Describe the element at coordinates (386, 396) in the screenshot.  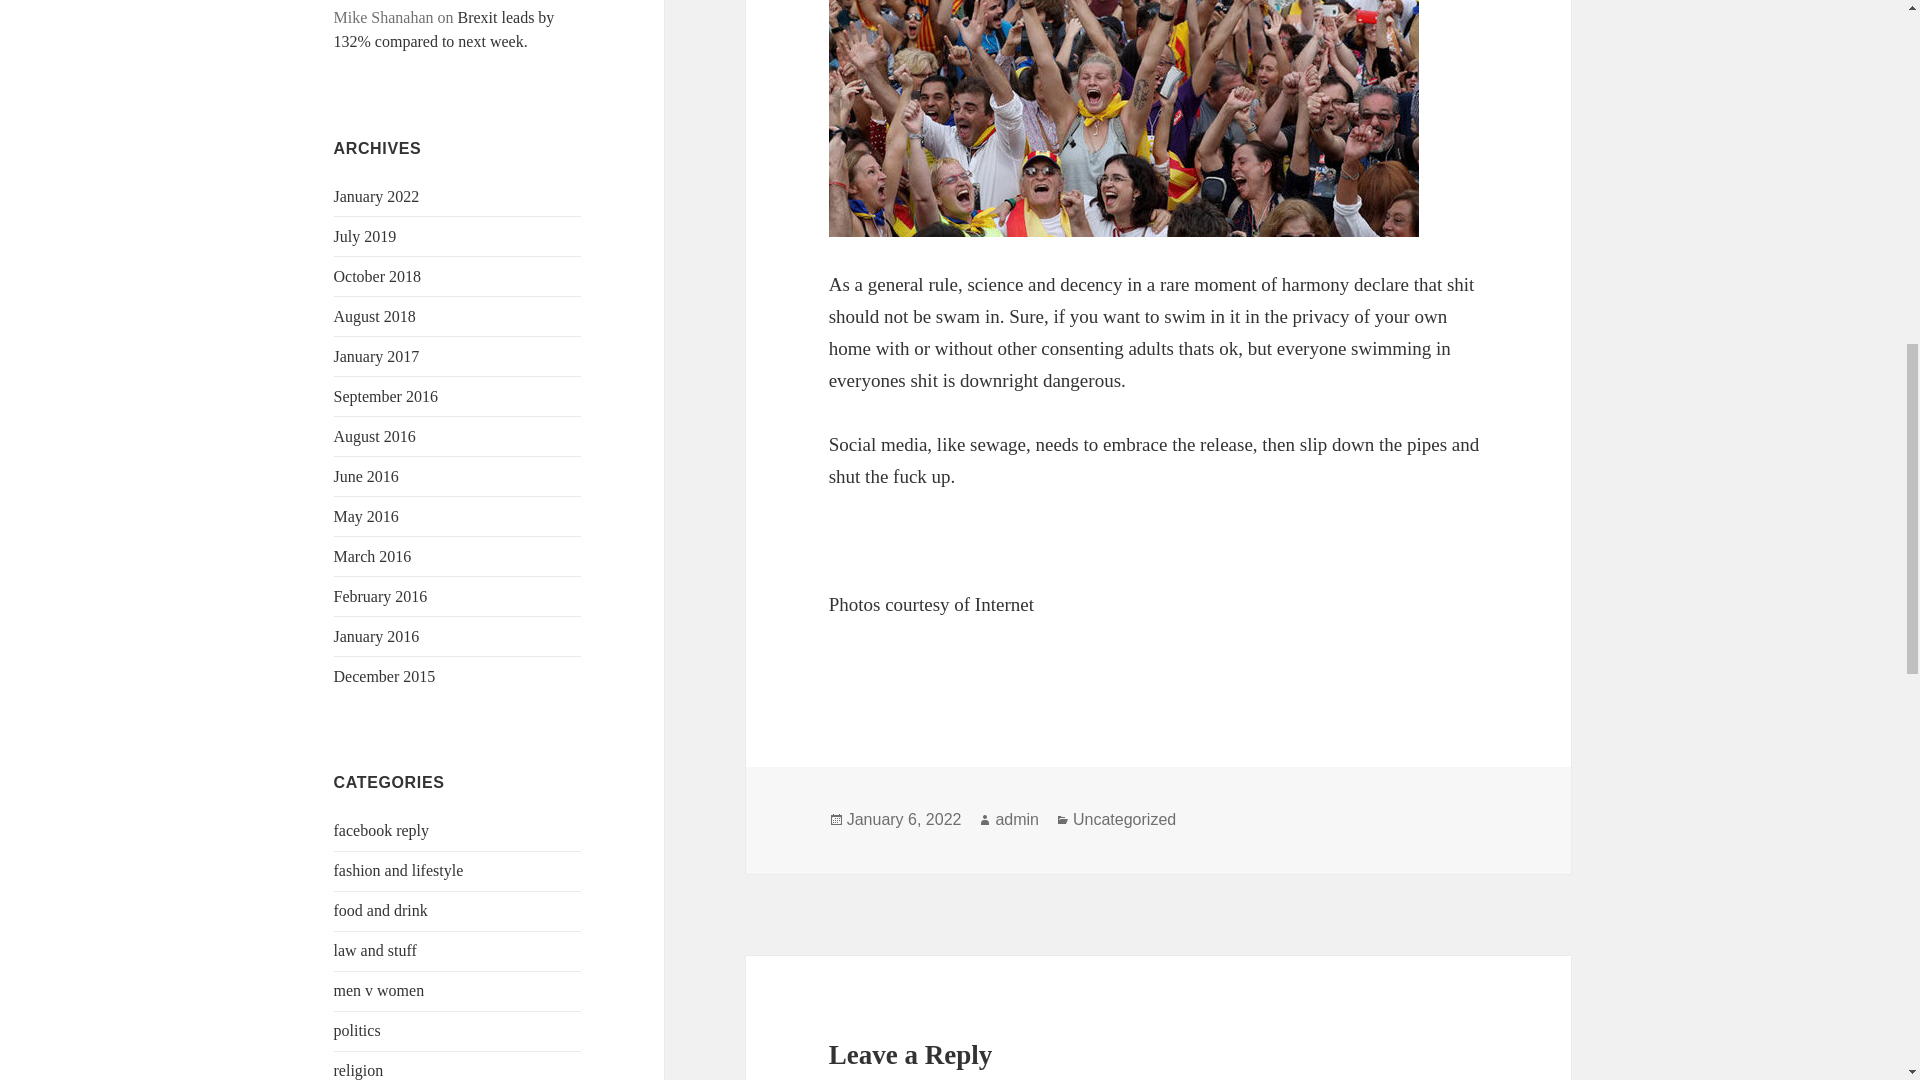
I see `September 2016` at that location.